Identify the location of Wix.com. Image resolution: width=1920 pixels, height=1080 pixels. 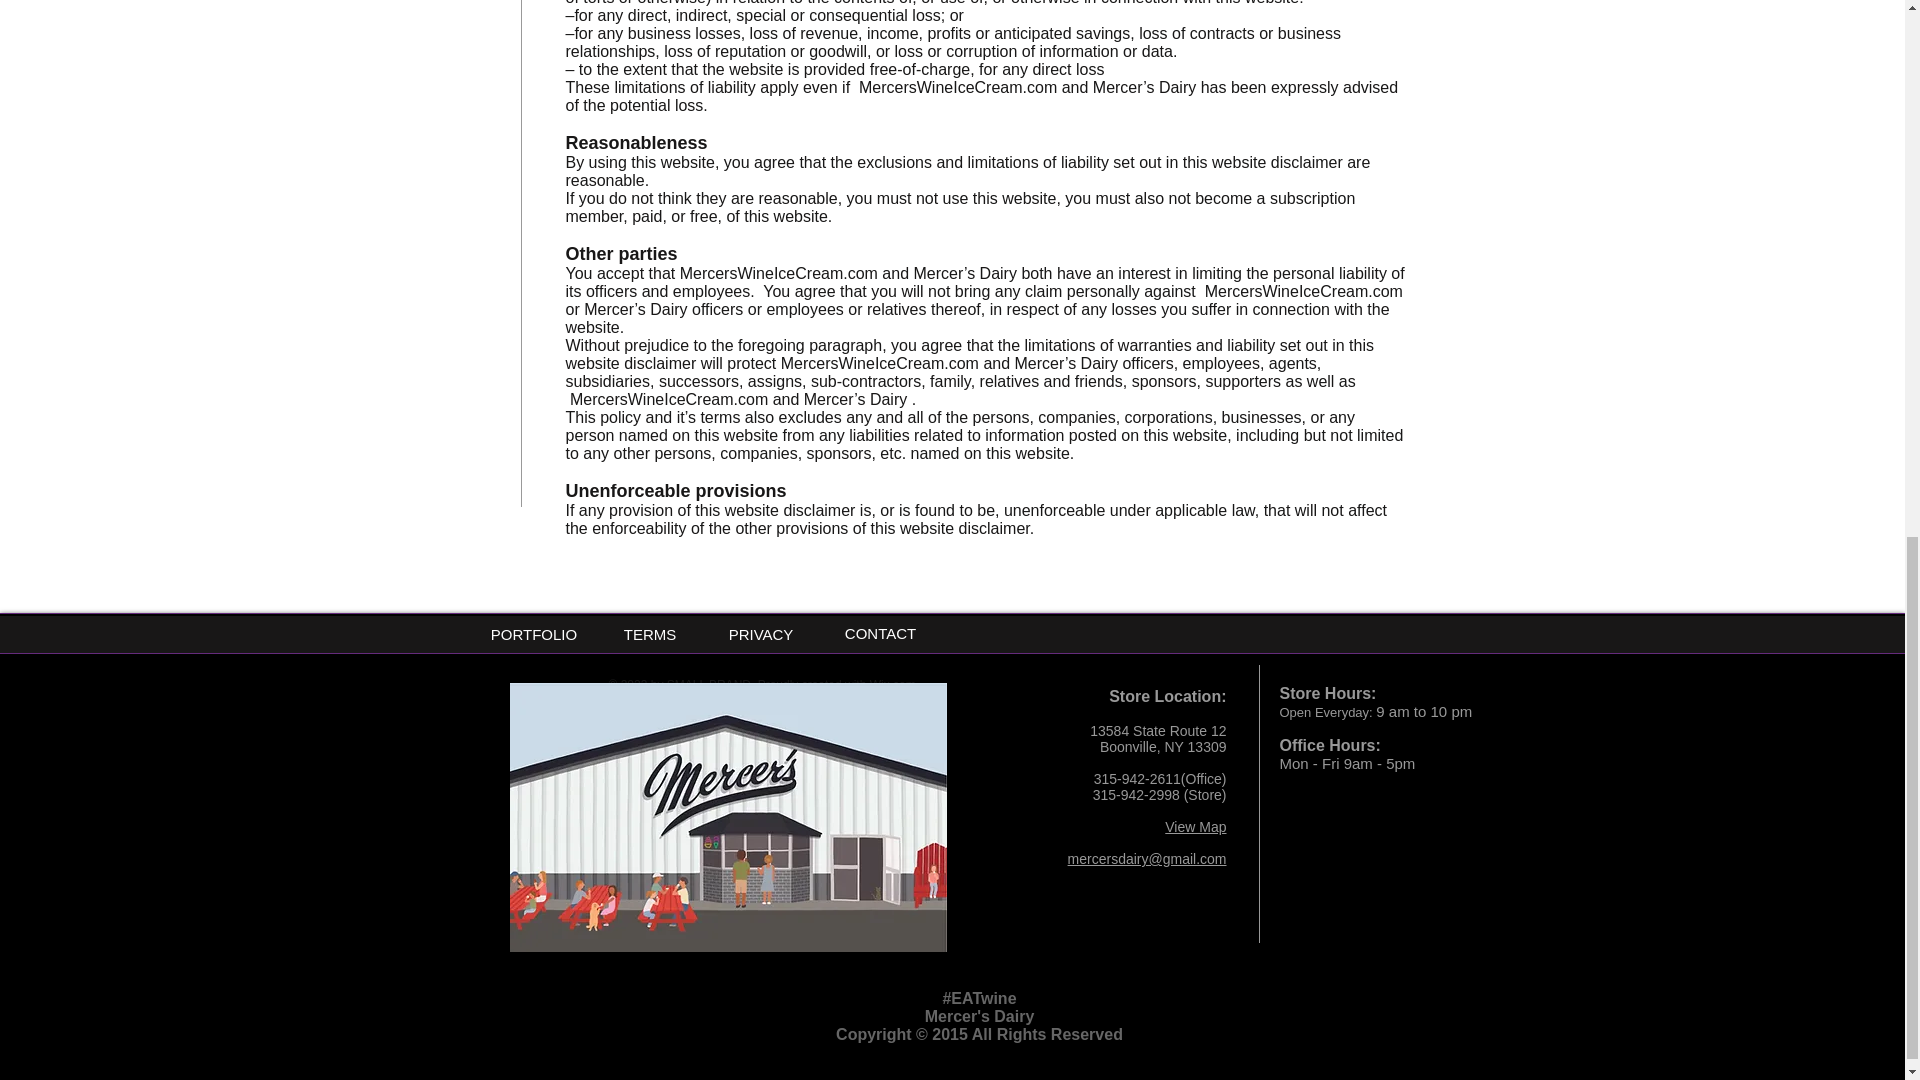
(892, 685).